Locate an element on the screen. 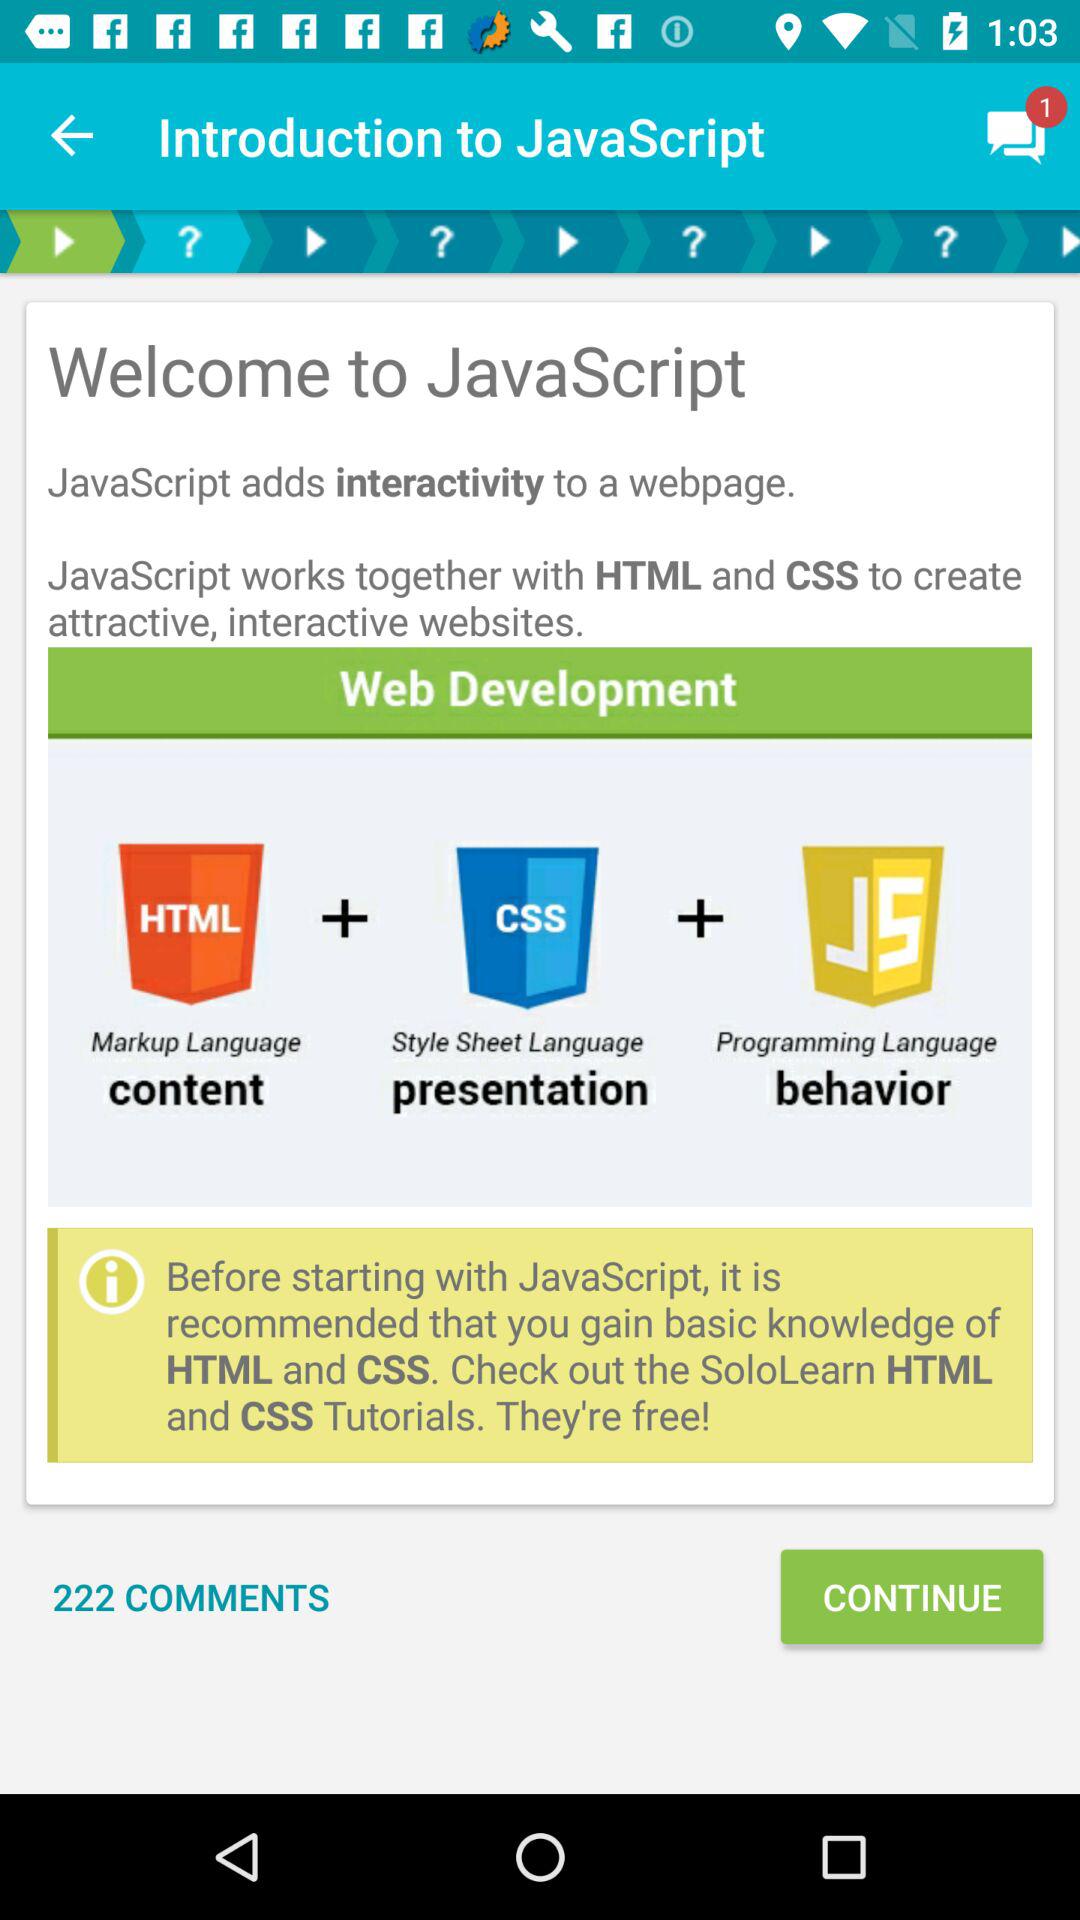 Image resolution: width=1080 pixels, height=1920 pixels. next button is located at coordinates (819, 242).